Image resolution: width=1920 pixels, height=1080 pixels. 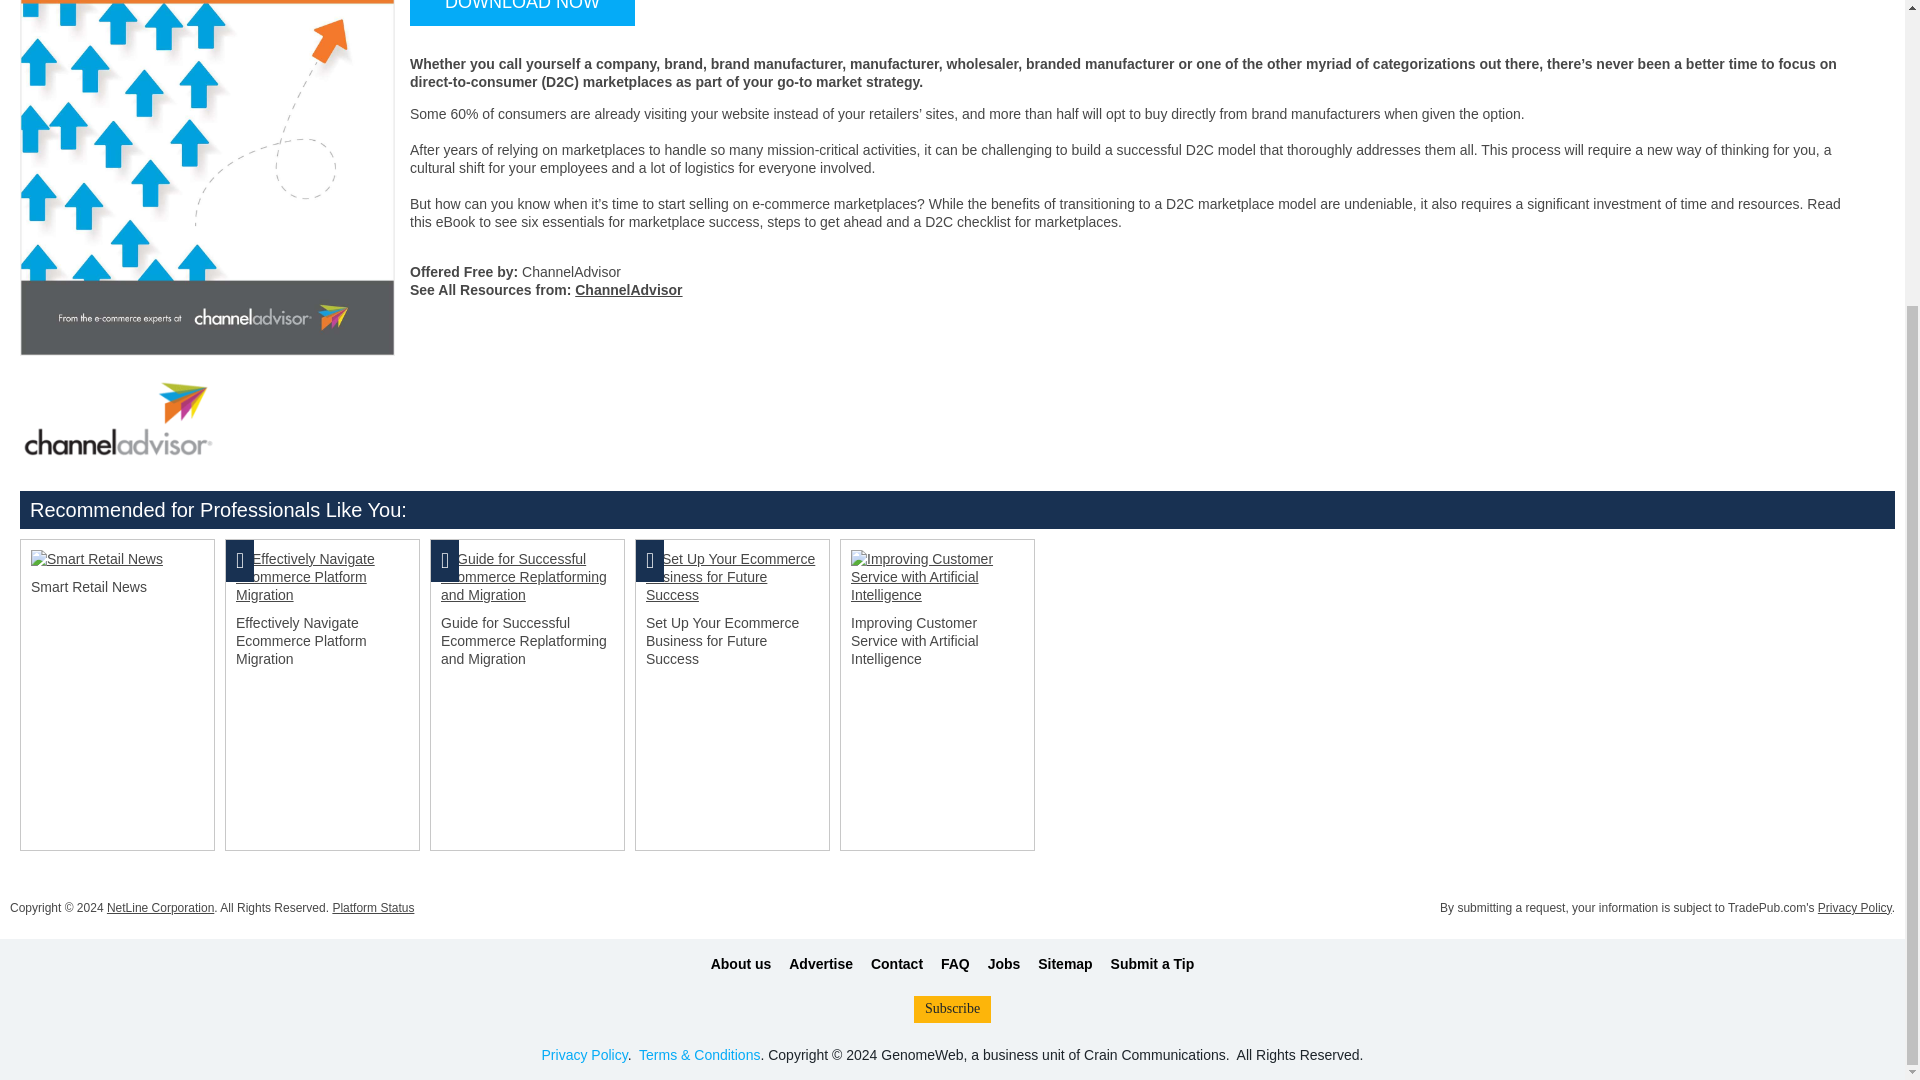 What do you see at coordinates (700, 1054) in the screenshot?
I see `Terms and conditions` at bounding box center [700, 1054].